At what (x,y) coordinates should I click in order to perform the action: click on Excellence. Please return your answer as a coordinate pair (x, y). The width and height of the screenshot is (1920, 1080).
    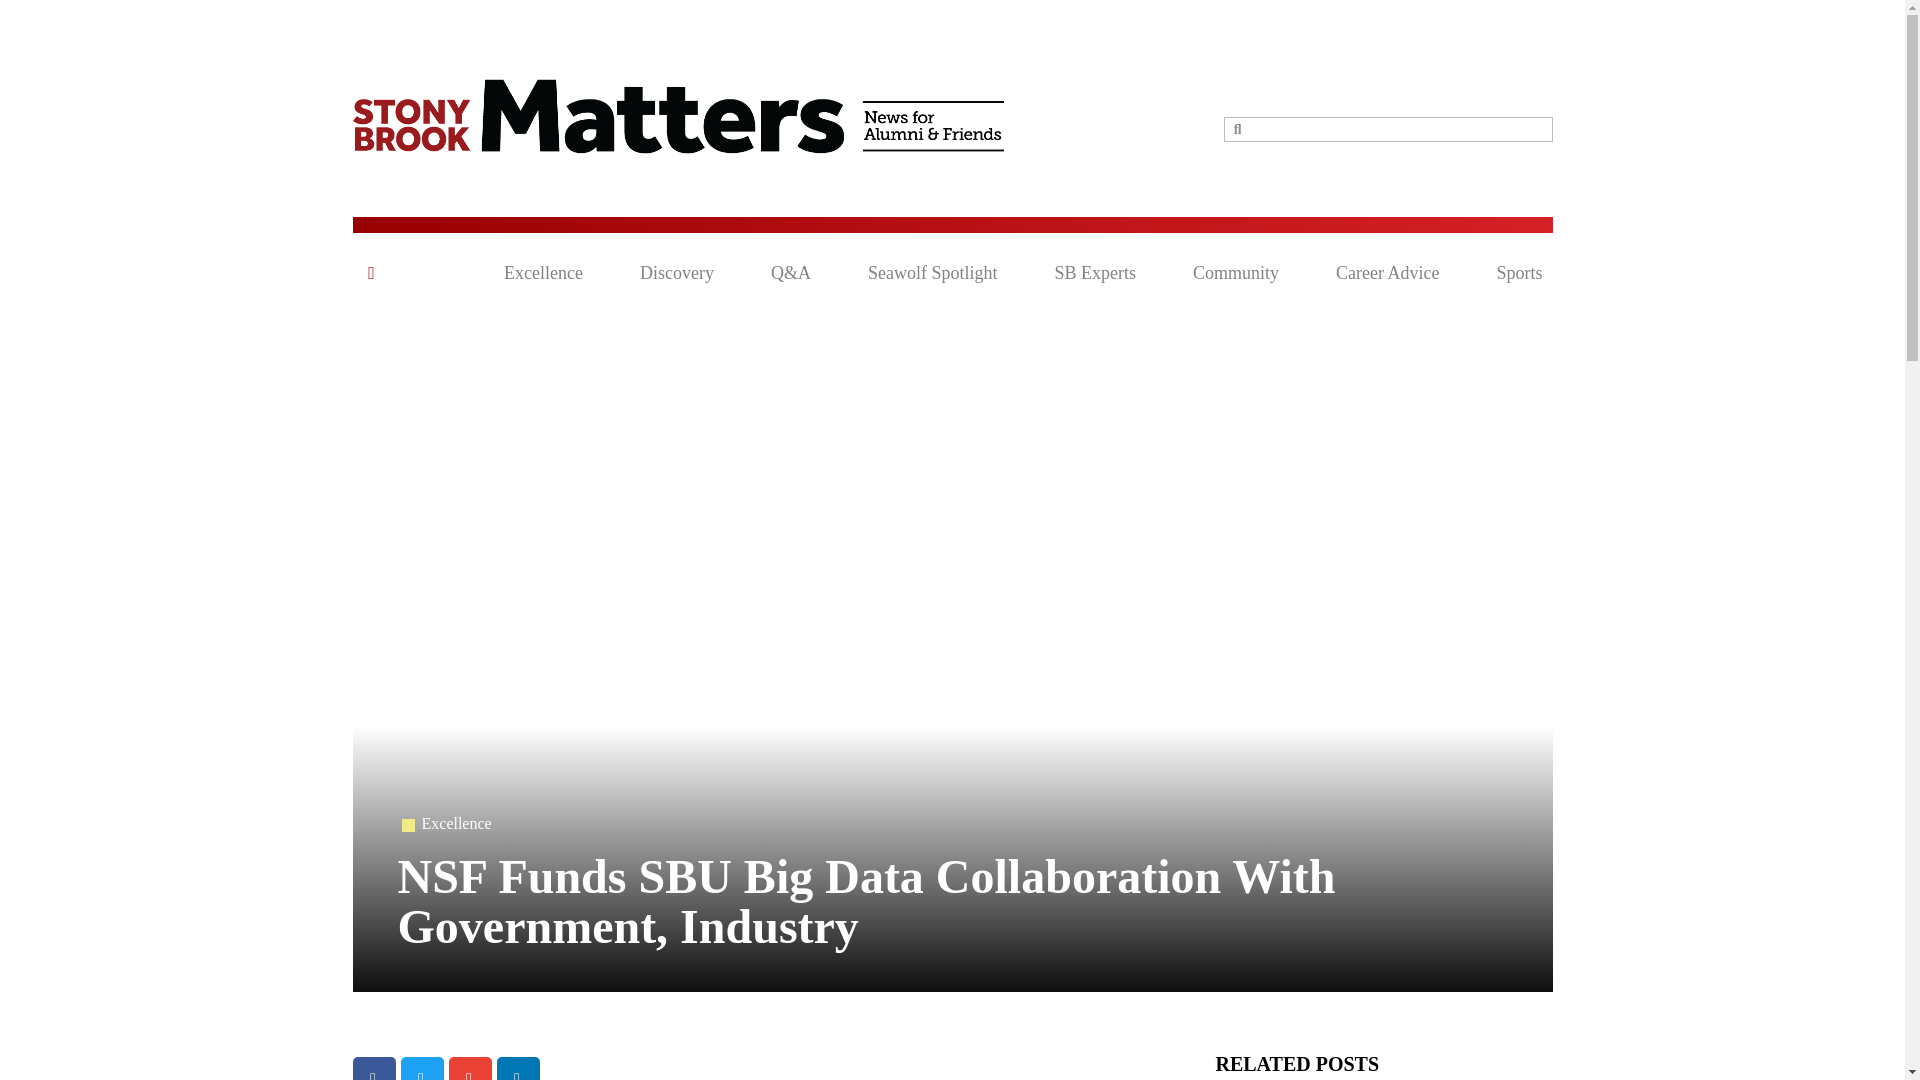
    Looking at the image, I should click on (456, 823).